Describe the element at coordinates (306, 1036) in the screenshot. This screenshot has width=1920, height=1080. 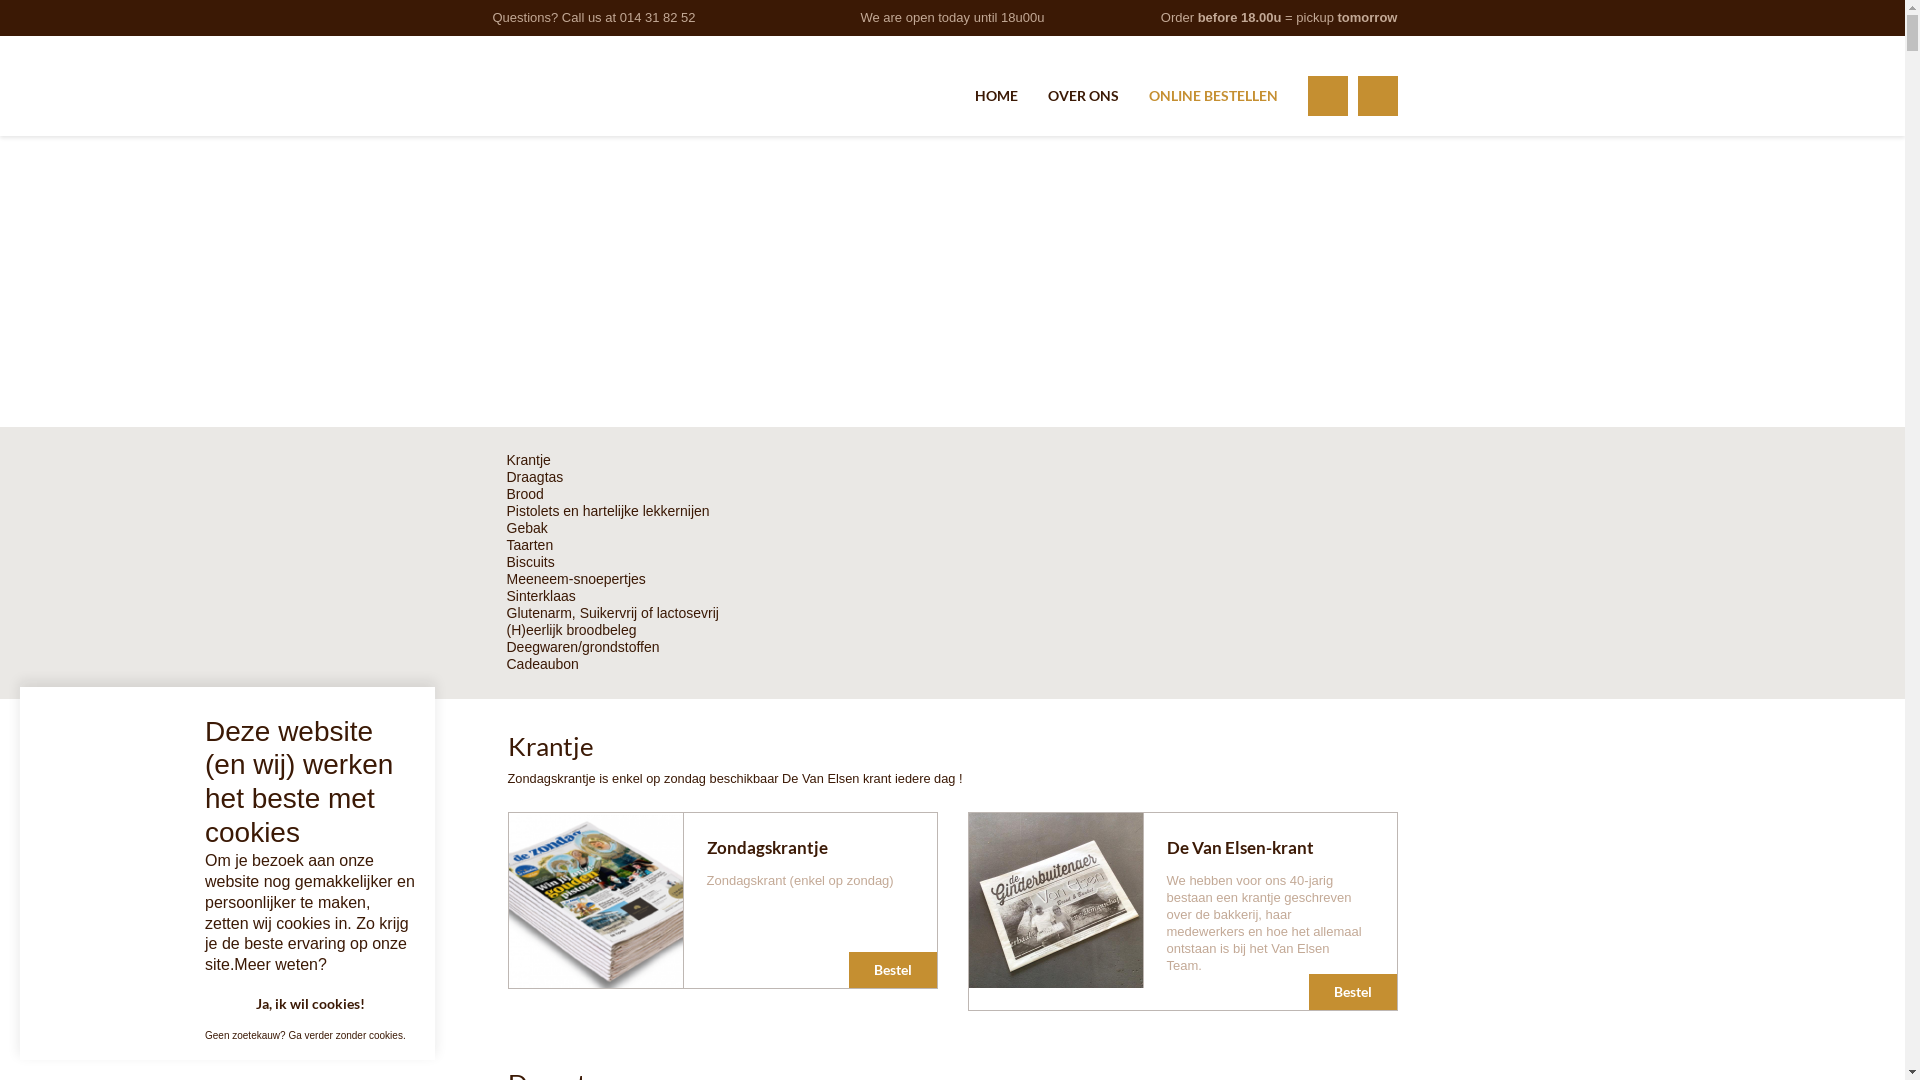
I see `Geen zoetekauw? Ga verder zonder cookies.` at that location.